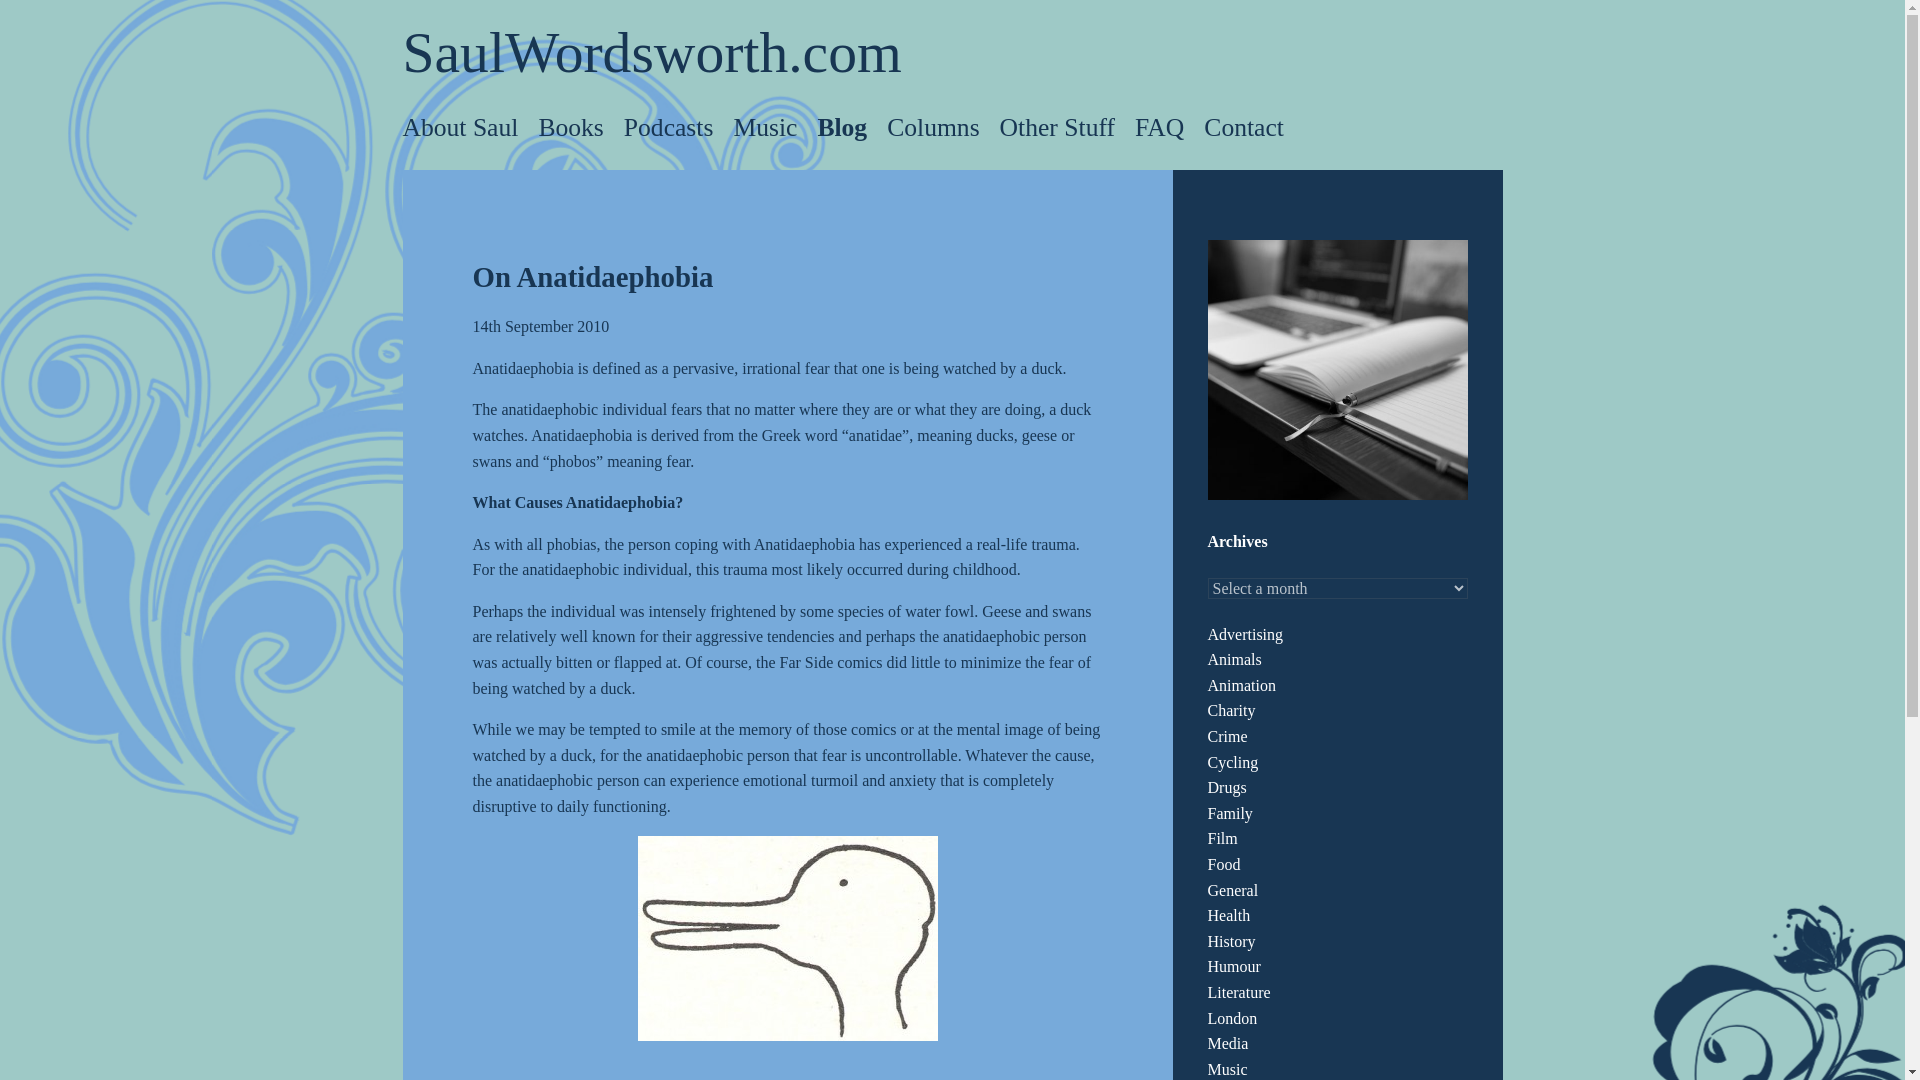 Image resolution: width=1920 pixels, height=1080 pixels. Describe the element at coordinates (570, 128) in the screenshot. I see `Books` at that location.